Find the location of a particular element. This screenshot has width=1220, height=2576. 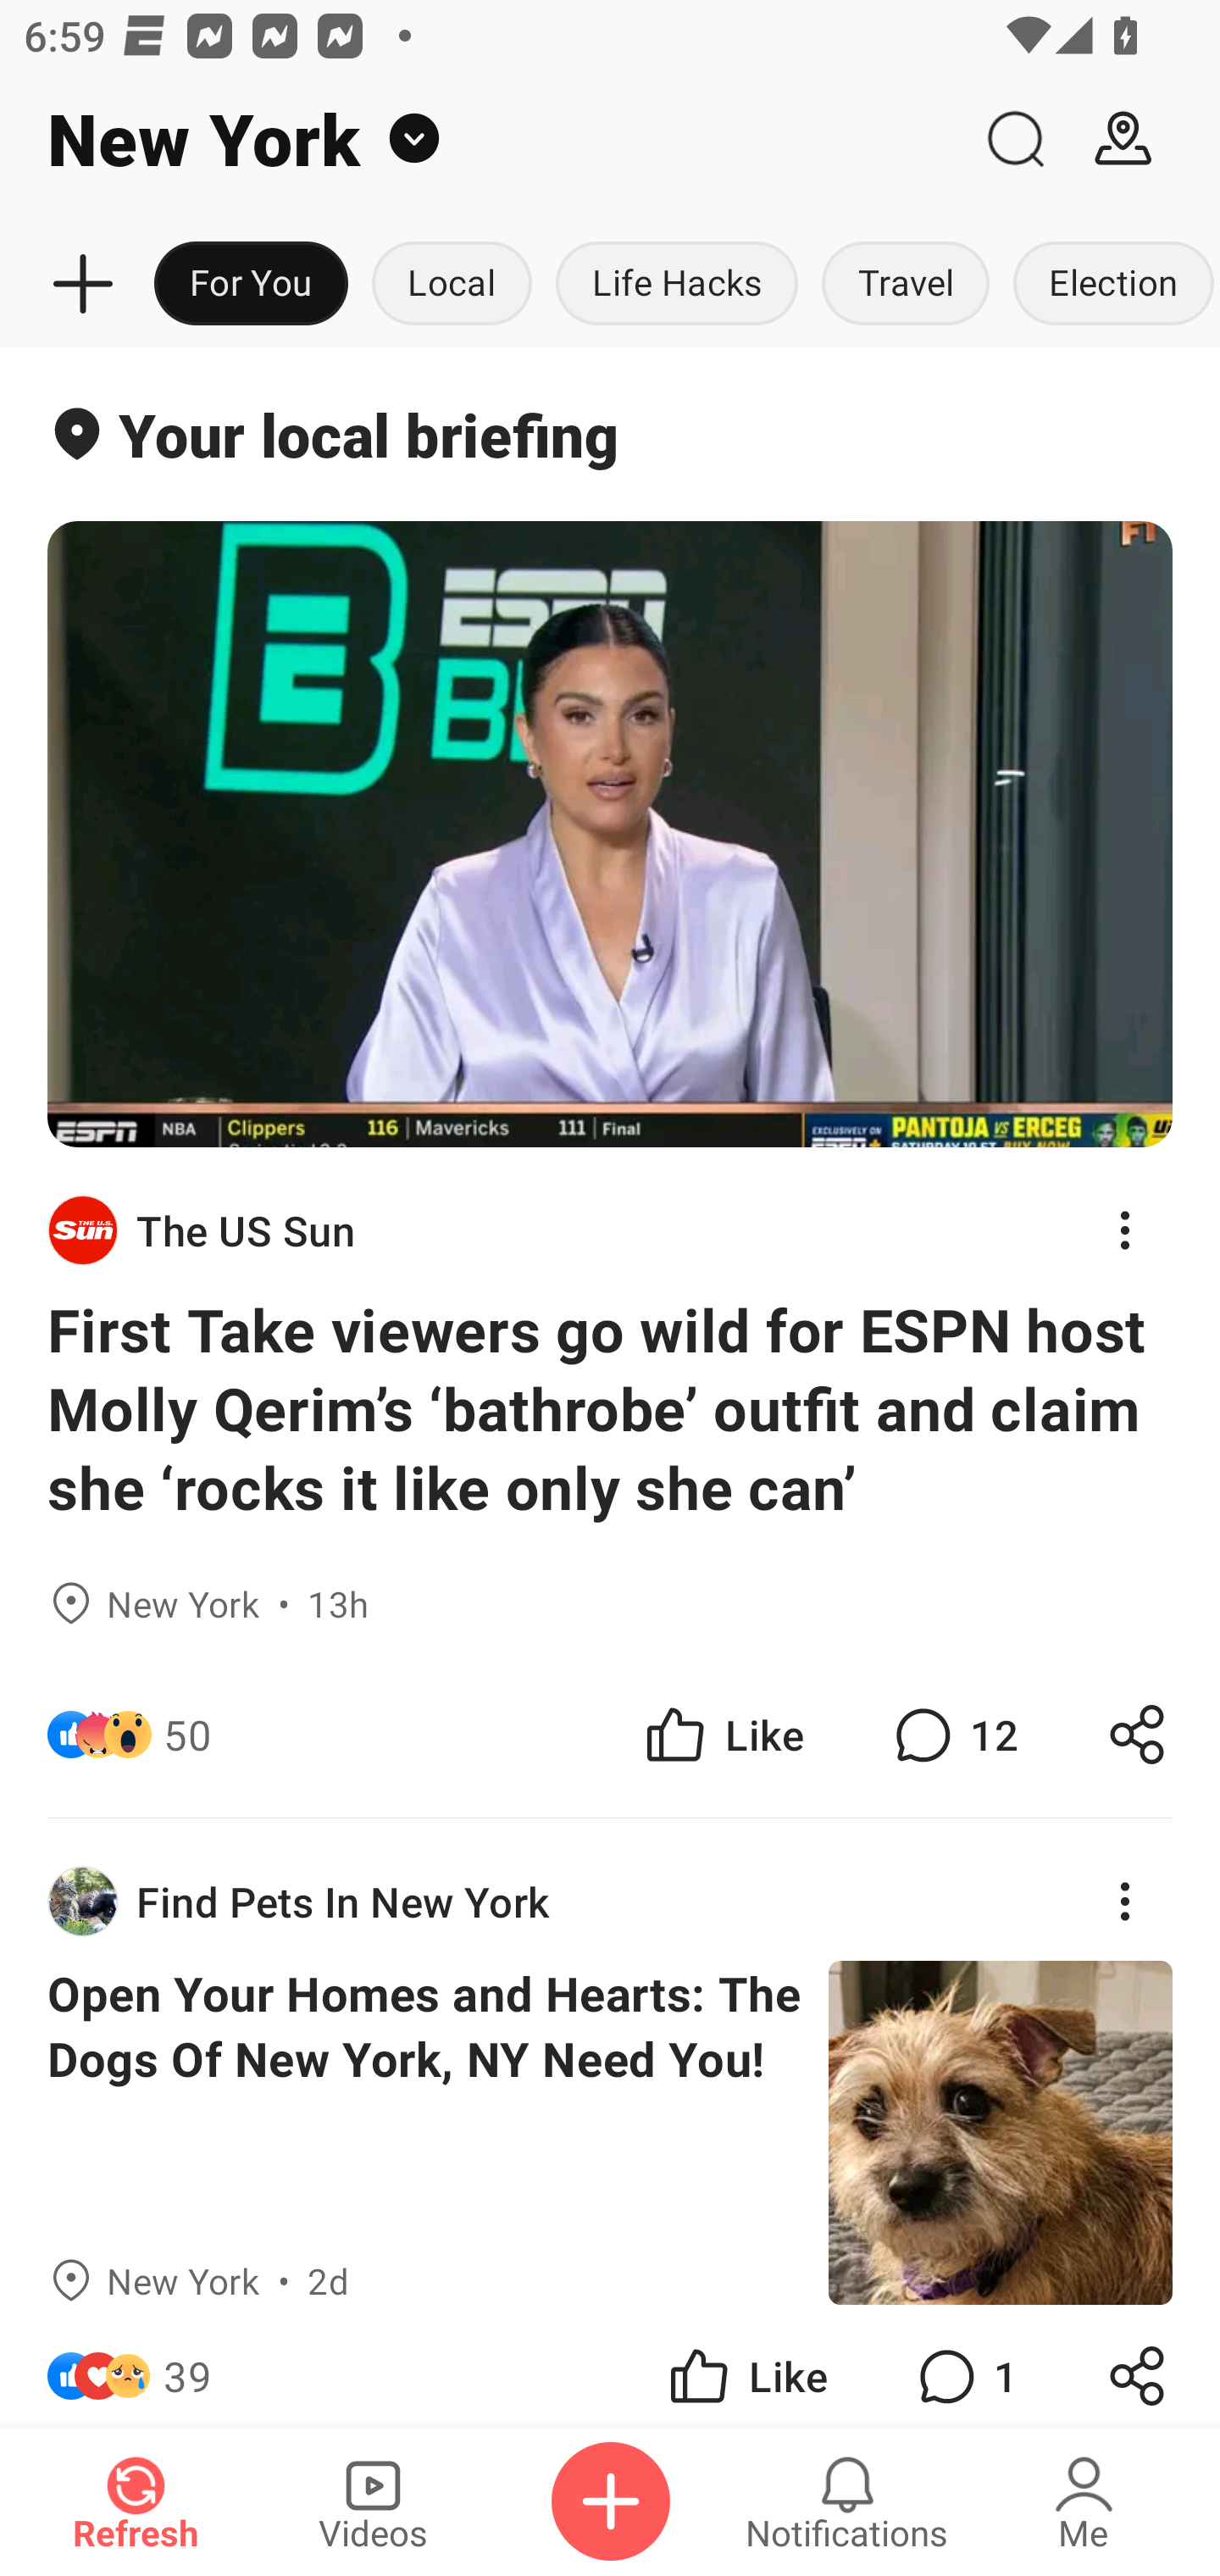

39 is located at coordinates (187, 2366).